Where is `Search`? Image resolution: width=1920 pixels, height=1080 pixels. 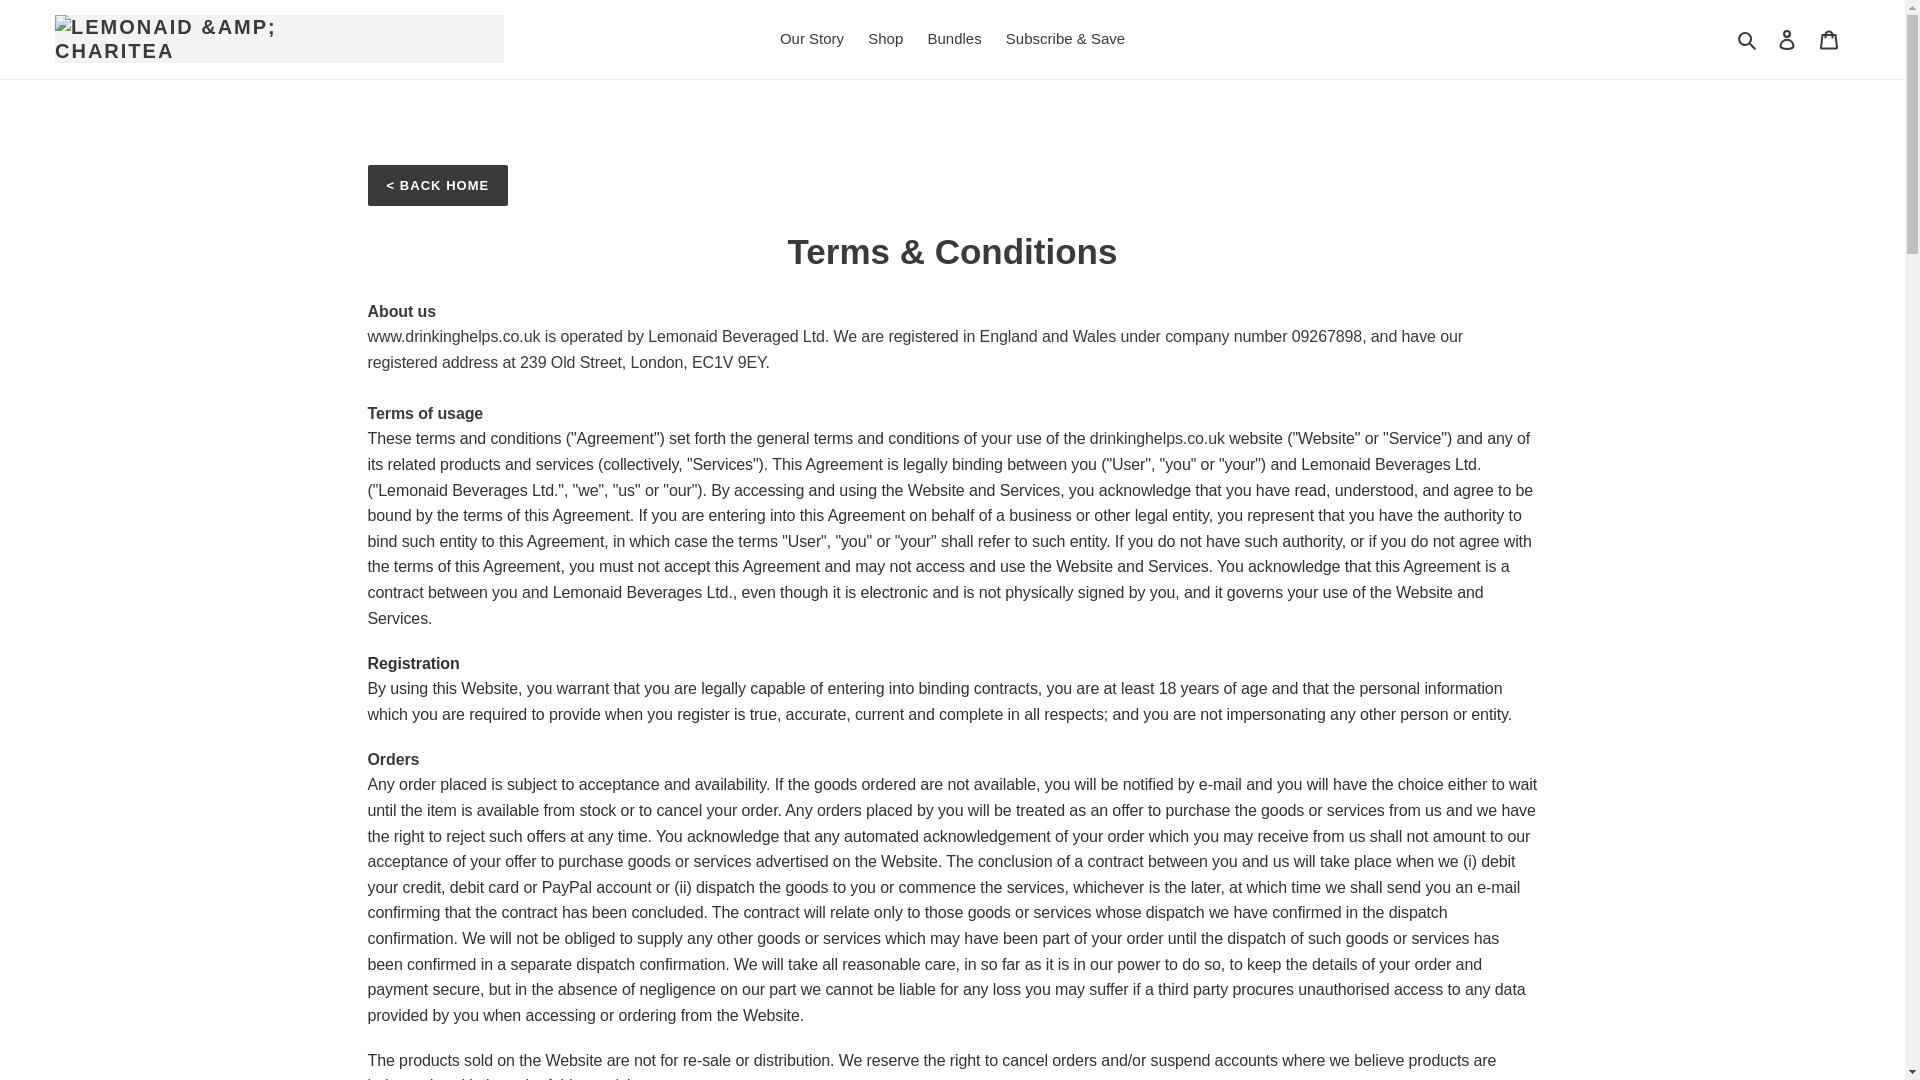
Search is located at coordinates (1748, 39).